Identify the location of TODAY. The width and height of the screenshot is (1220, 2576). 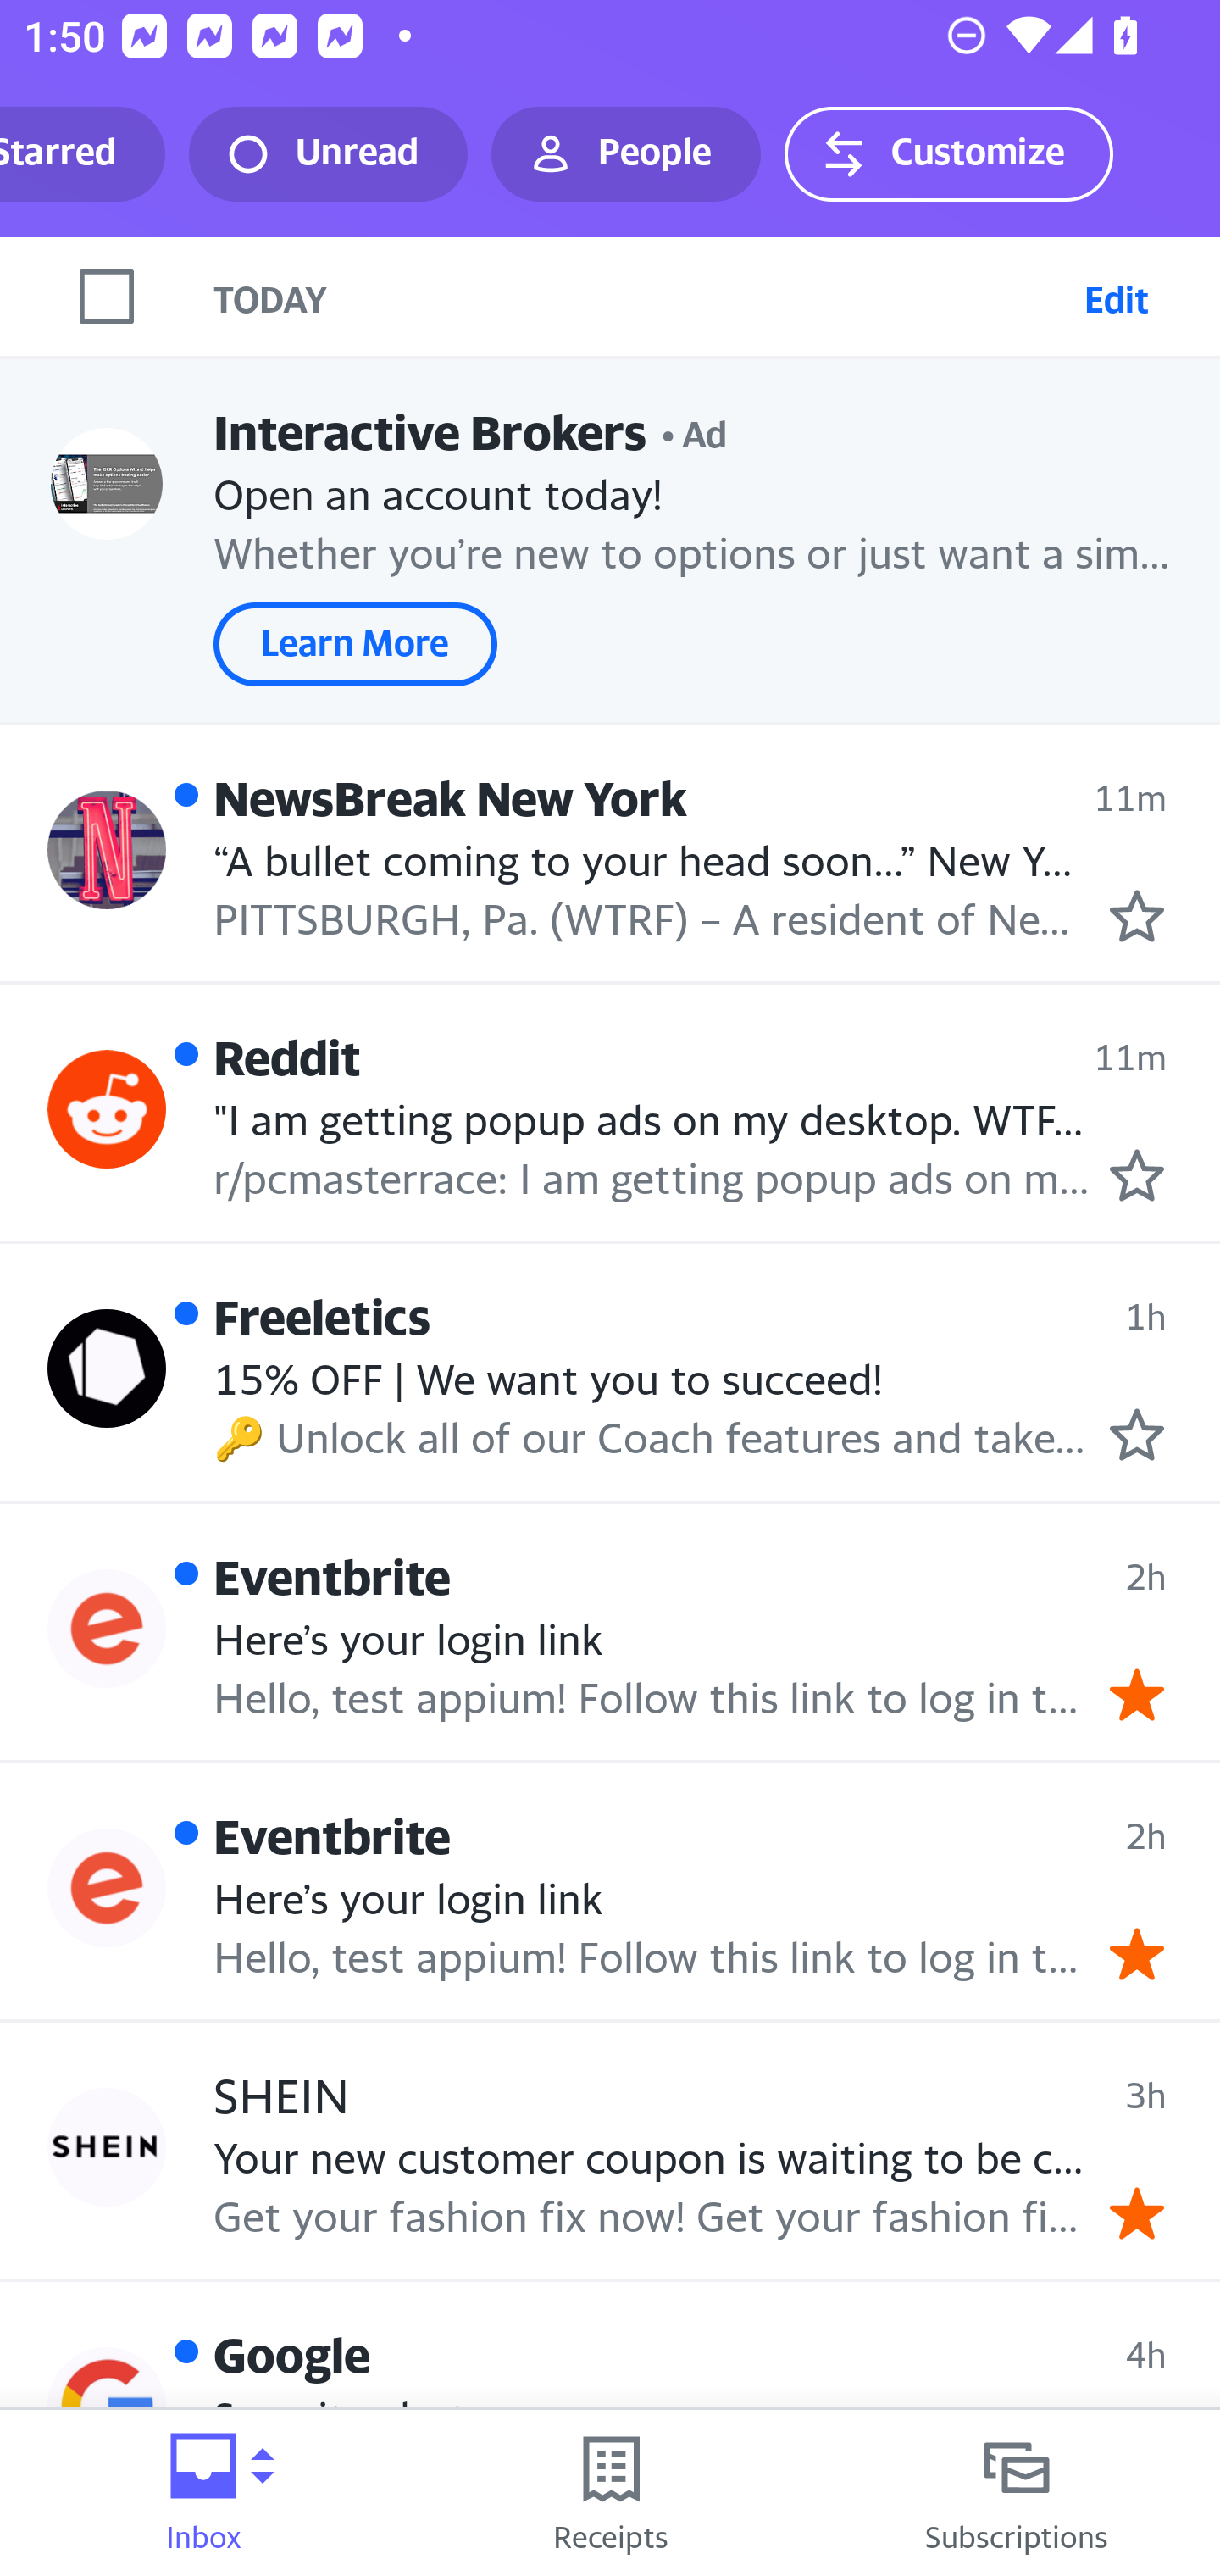
(642, 297).